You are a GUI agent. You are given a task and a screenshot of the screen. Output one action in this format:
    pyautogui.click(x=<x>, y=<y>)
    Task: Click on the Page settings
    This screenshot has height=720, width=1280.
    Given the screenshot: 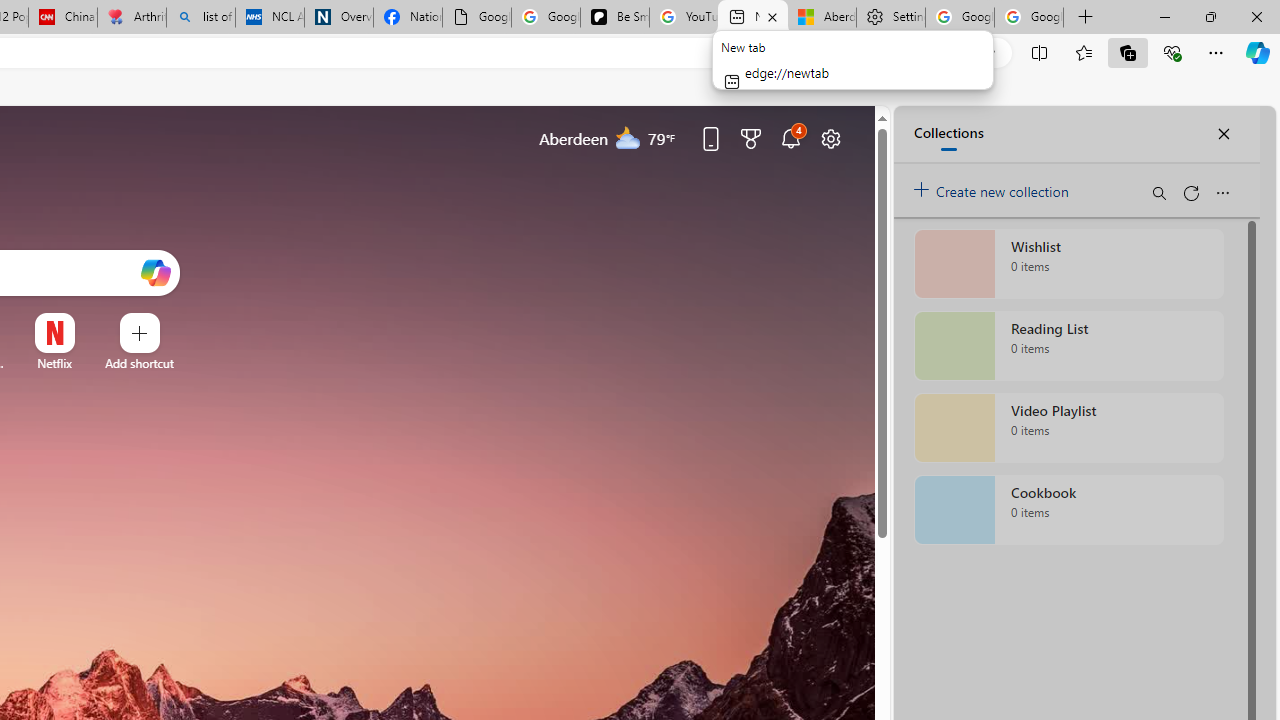 What is the action you would take?
    pyautogui.click(x=831, y=138)
    